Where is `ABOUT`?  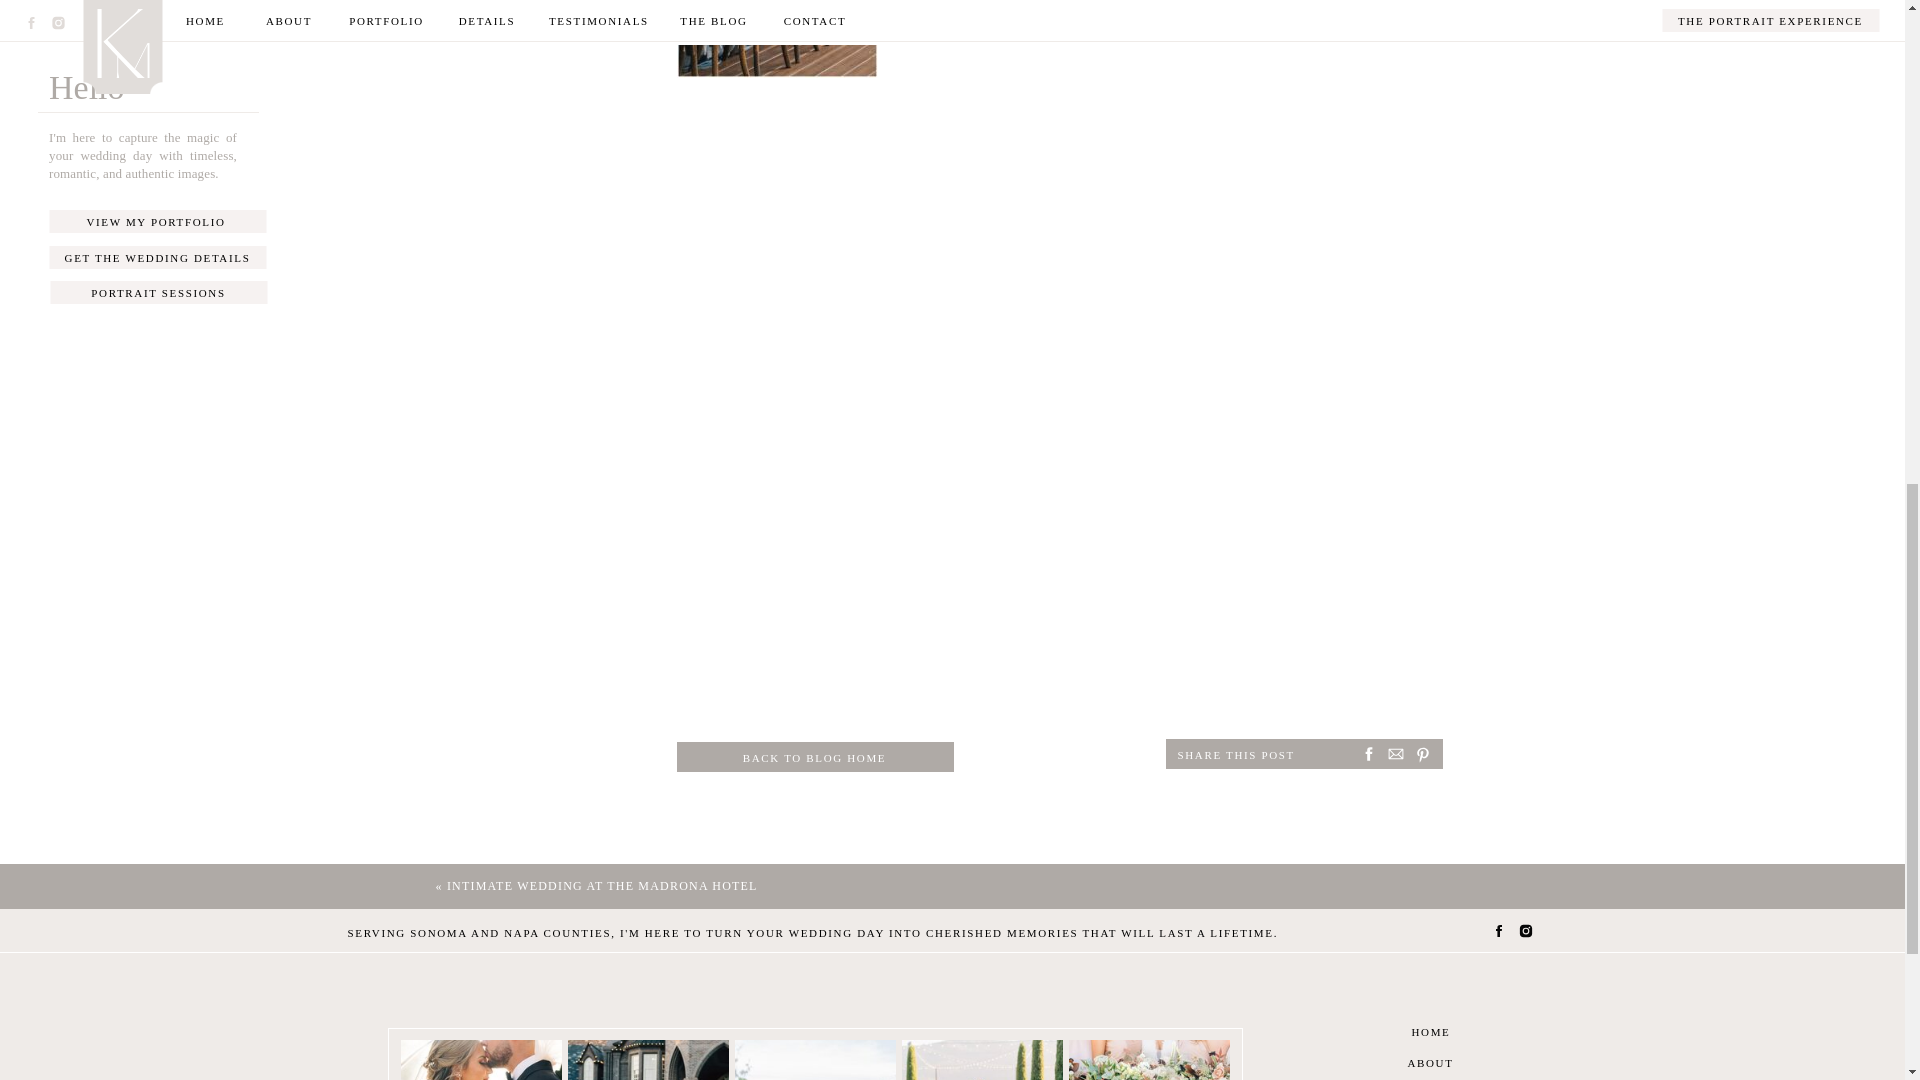
ABOUT is located at coordinates (1429, 1062).